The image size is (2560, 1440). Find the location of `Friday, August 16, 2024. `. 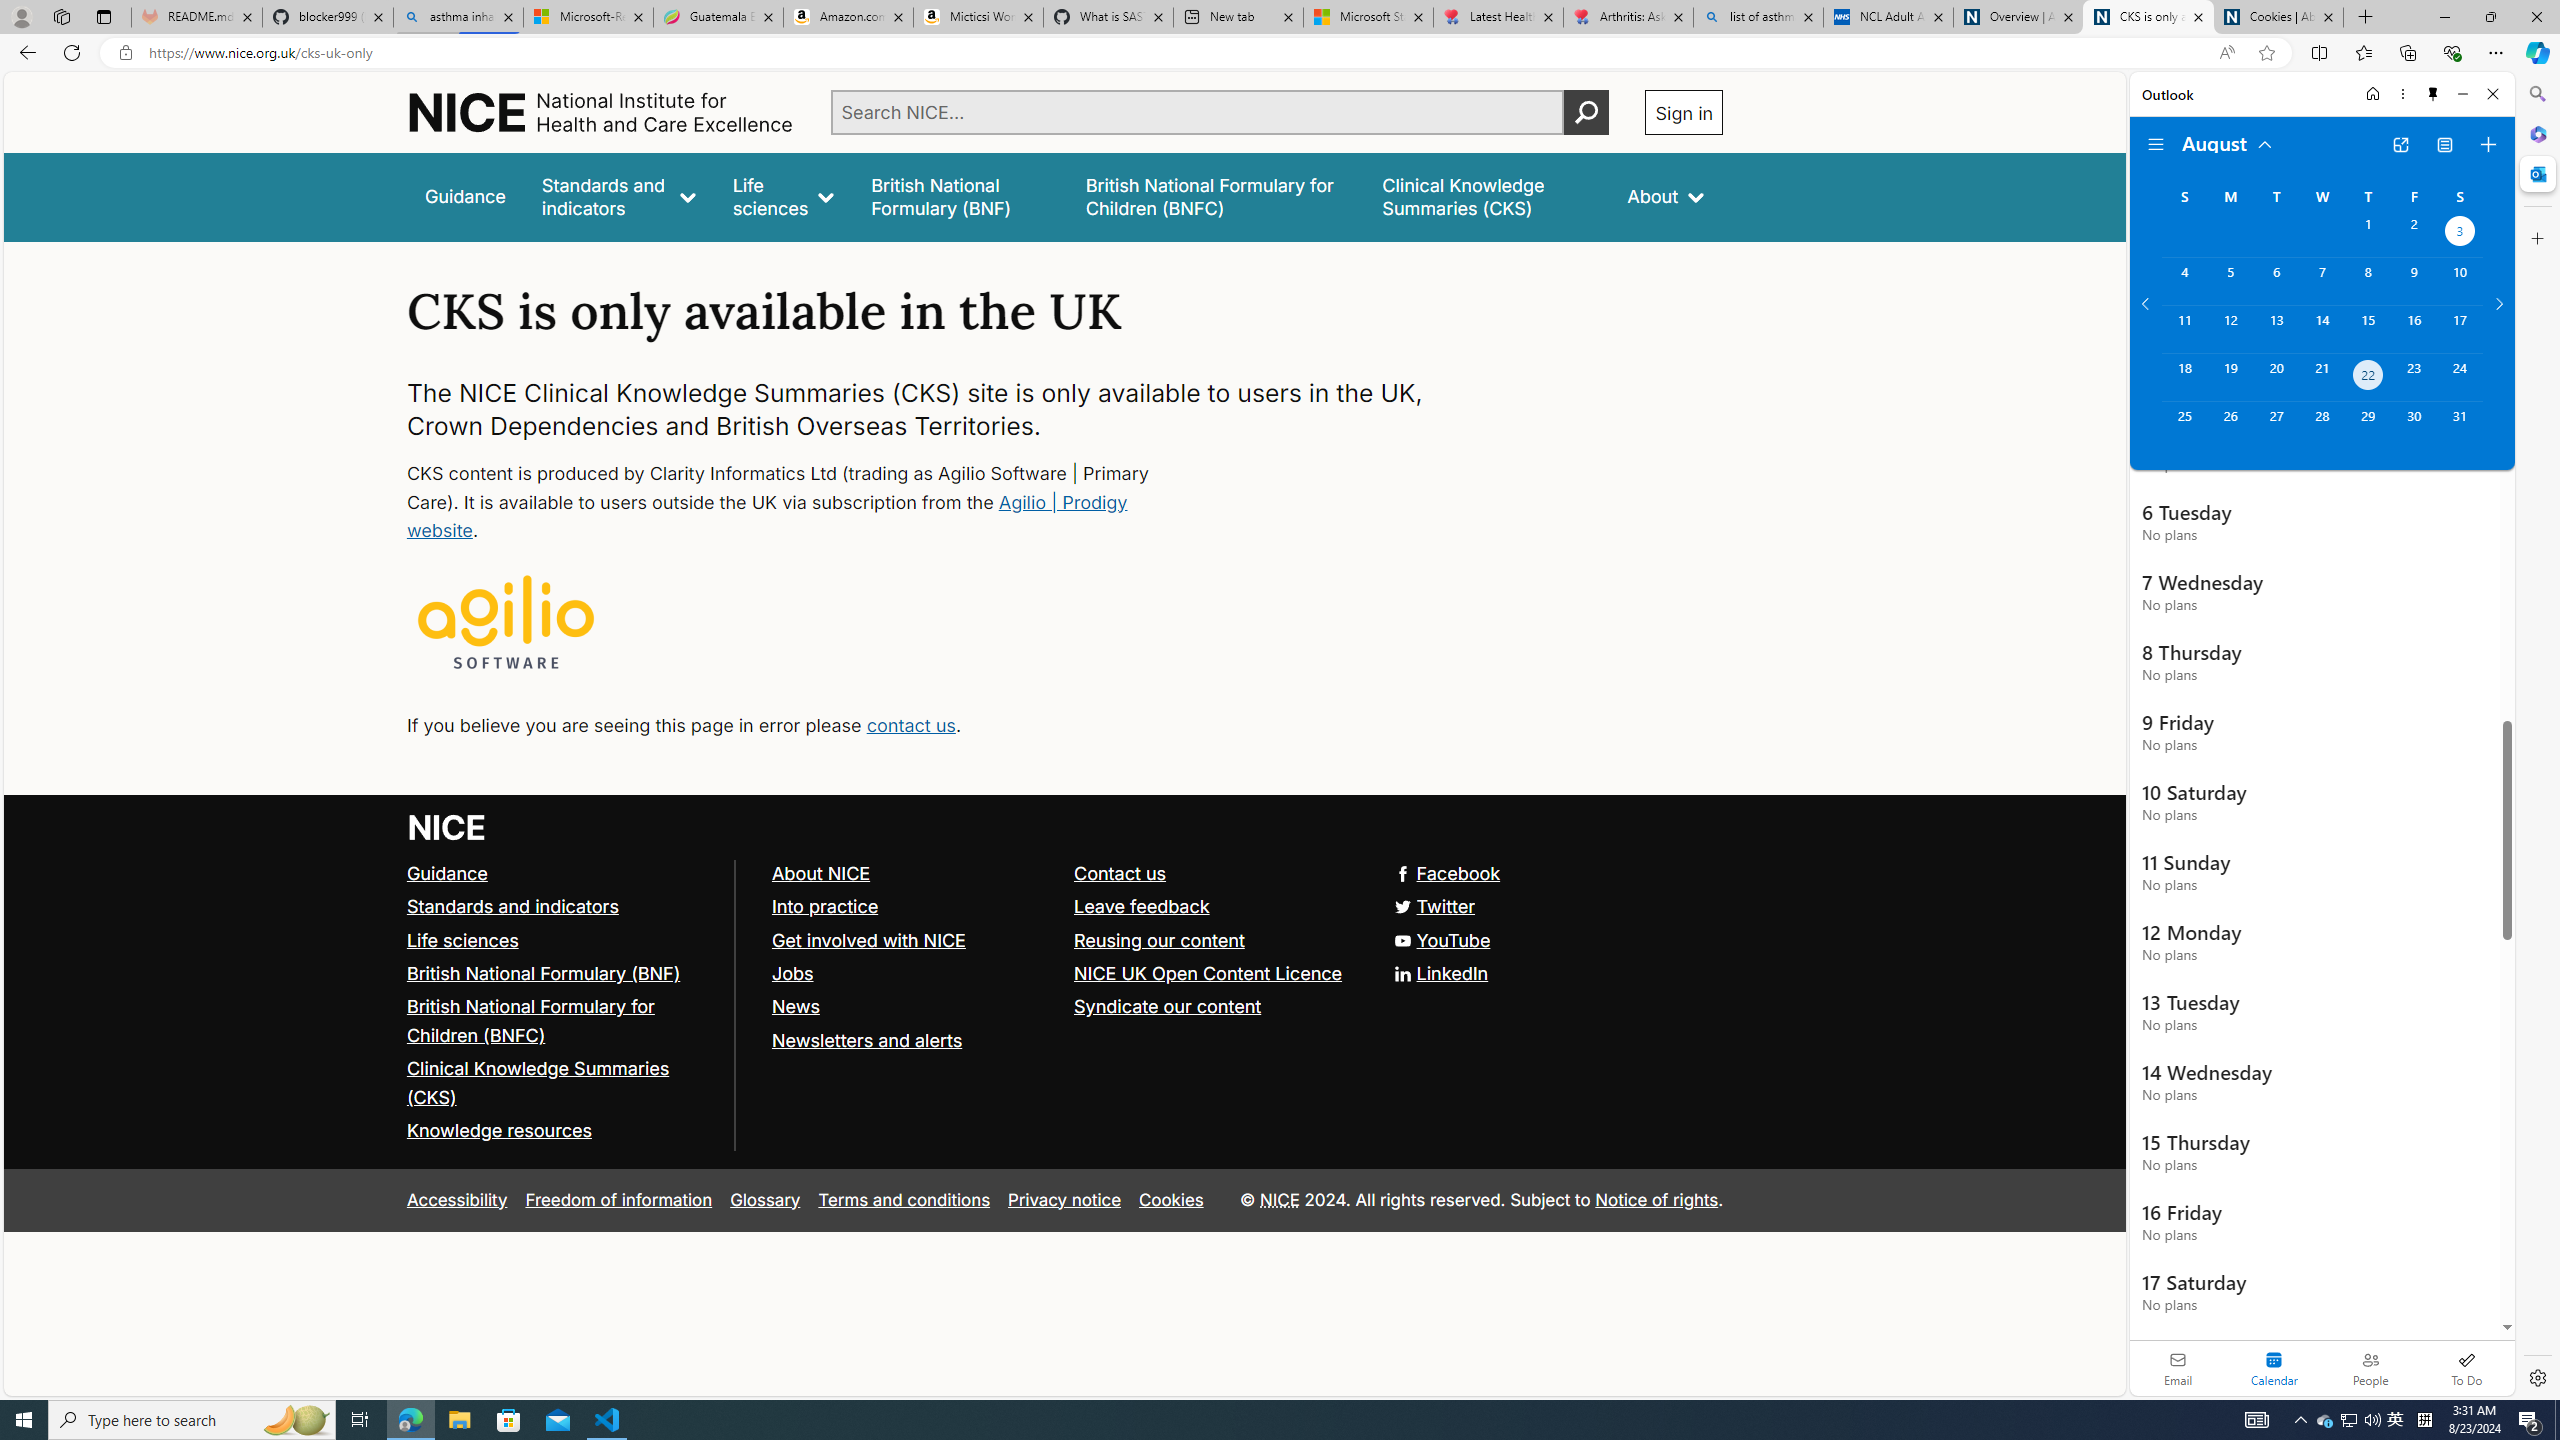

Friday, August 16, 2024.  is located at coordinates (2414, 328).